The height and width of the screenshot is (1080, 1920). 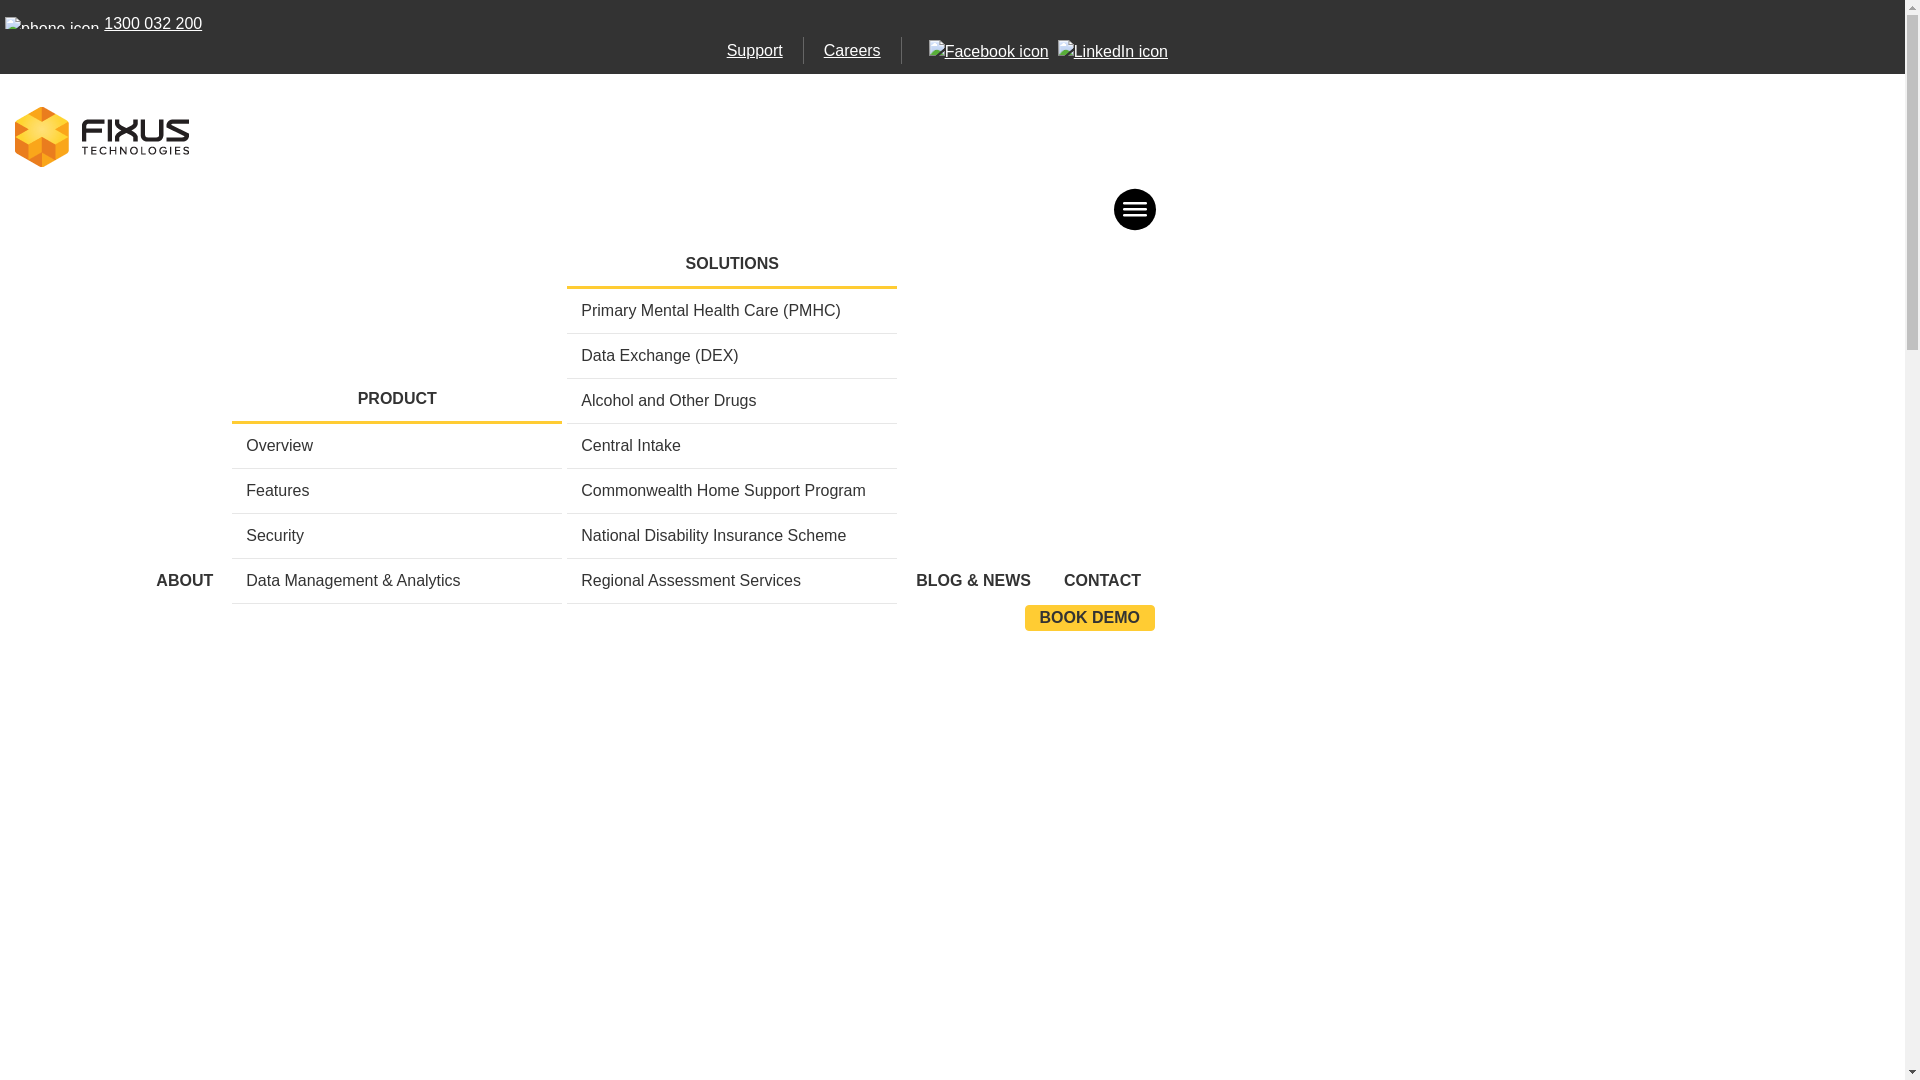 What do you see at coordinates (397, 536) in the screenshot?
I see `Security` at bounding box center [397, 536].